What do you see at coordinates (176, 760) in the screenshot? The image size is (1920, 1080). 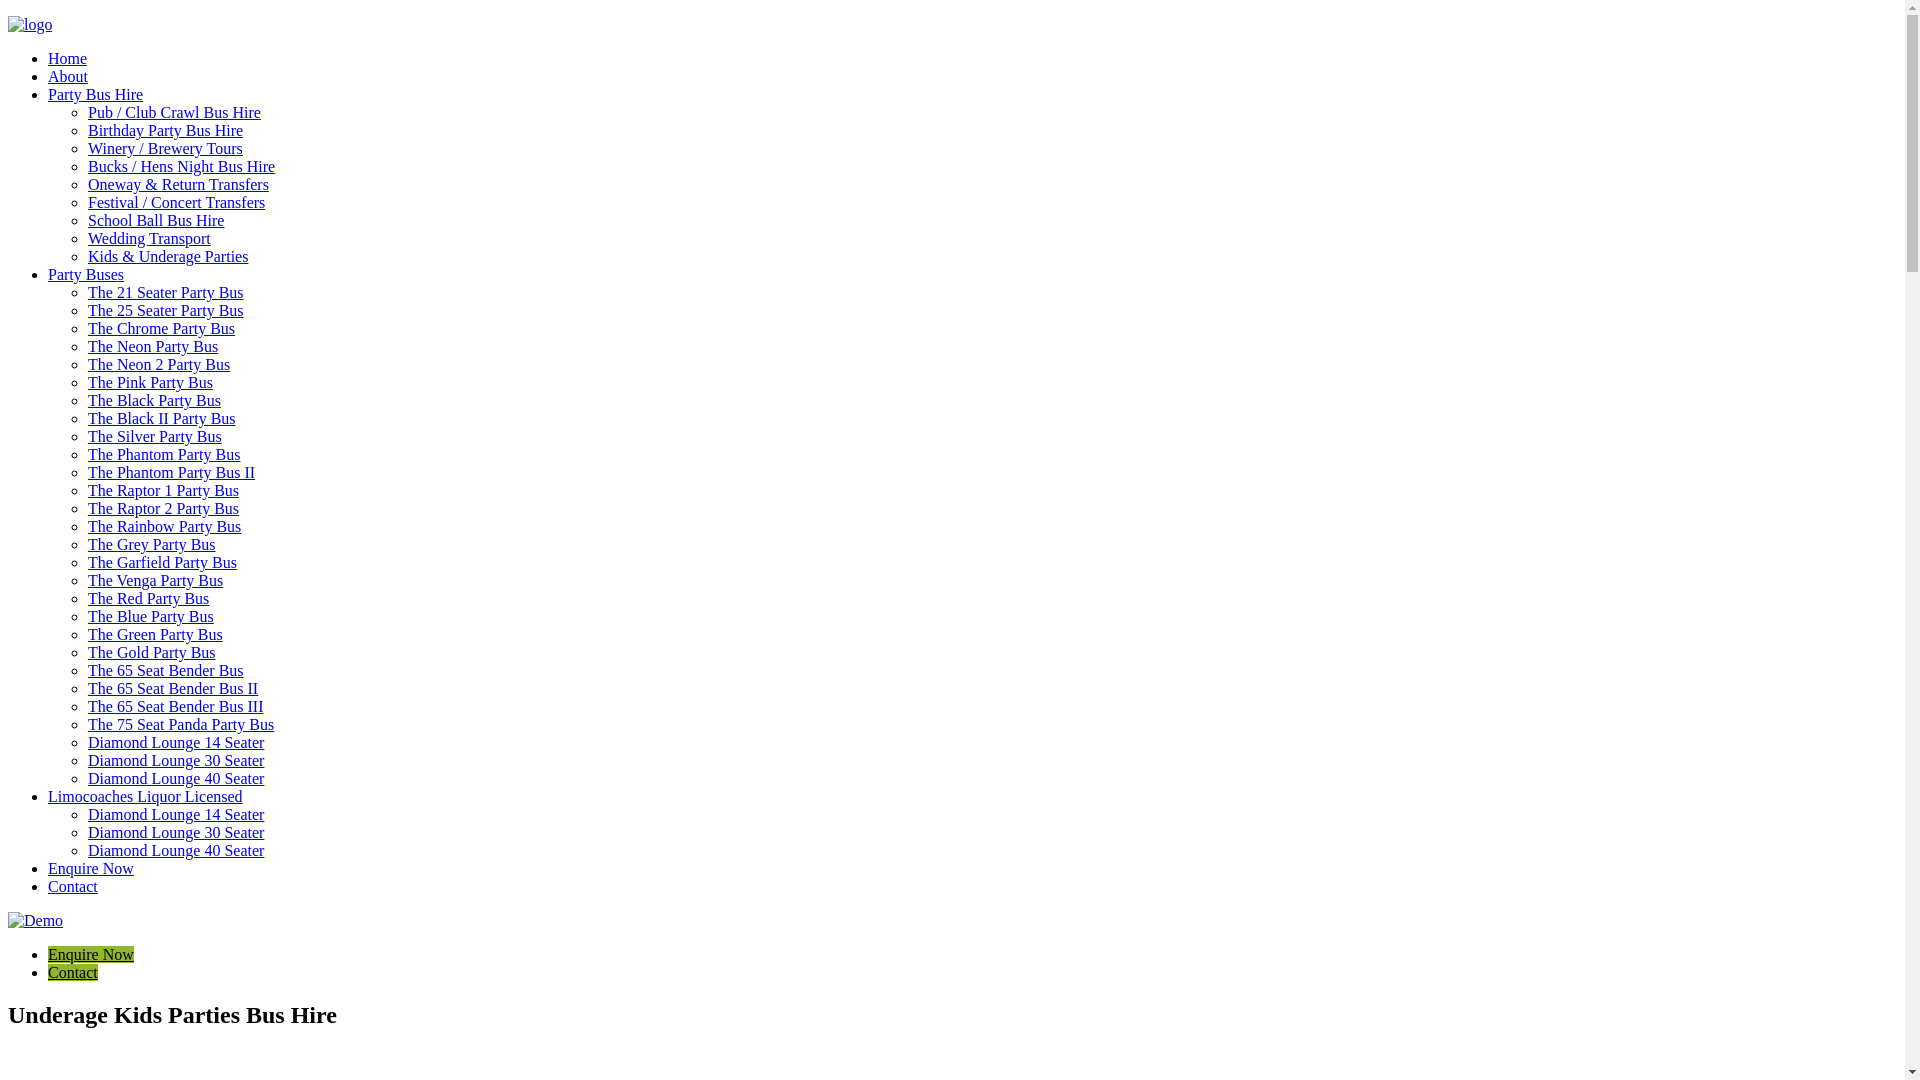 I see `Diamond Lounge 30 Seater` at bounding box center [176, 760].